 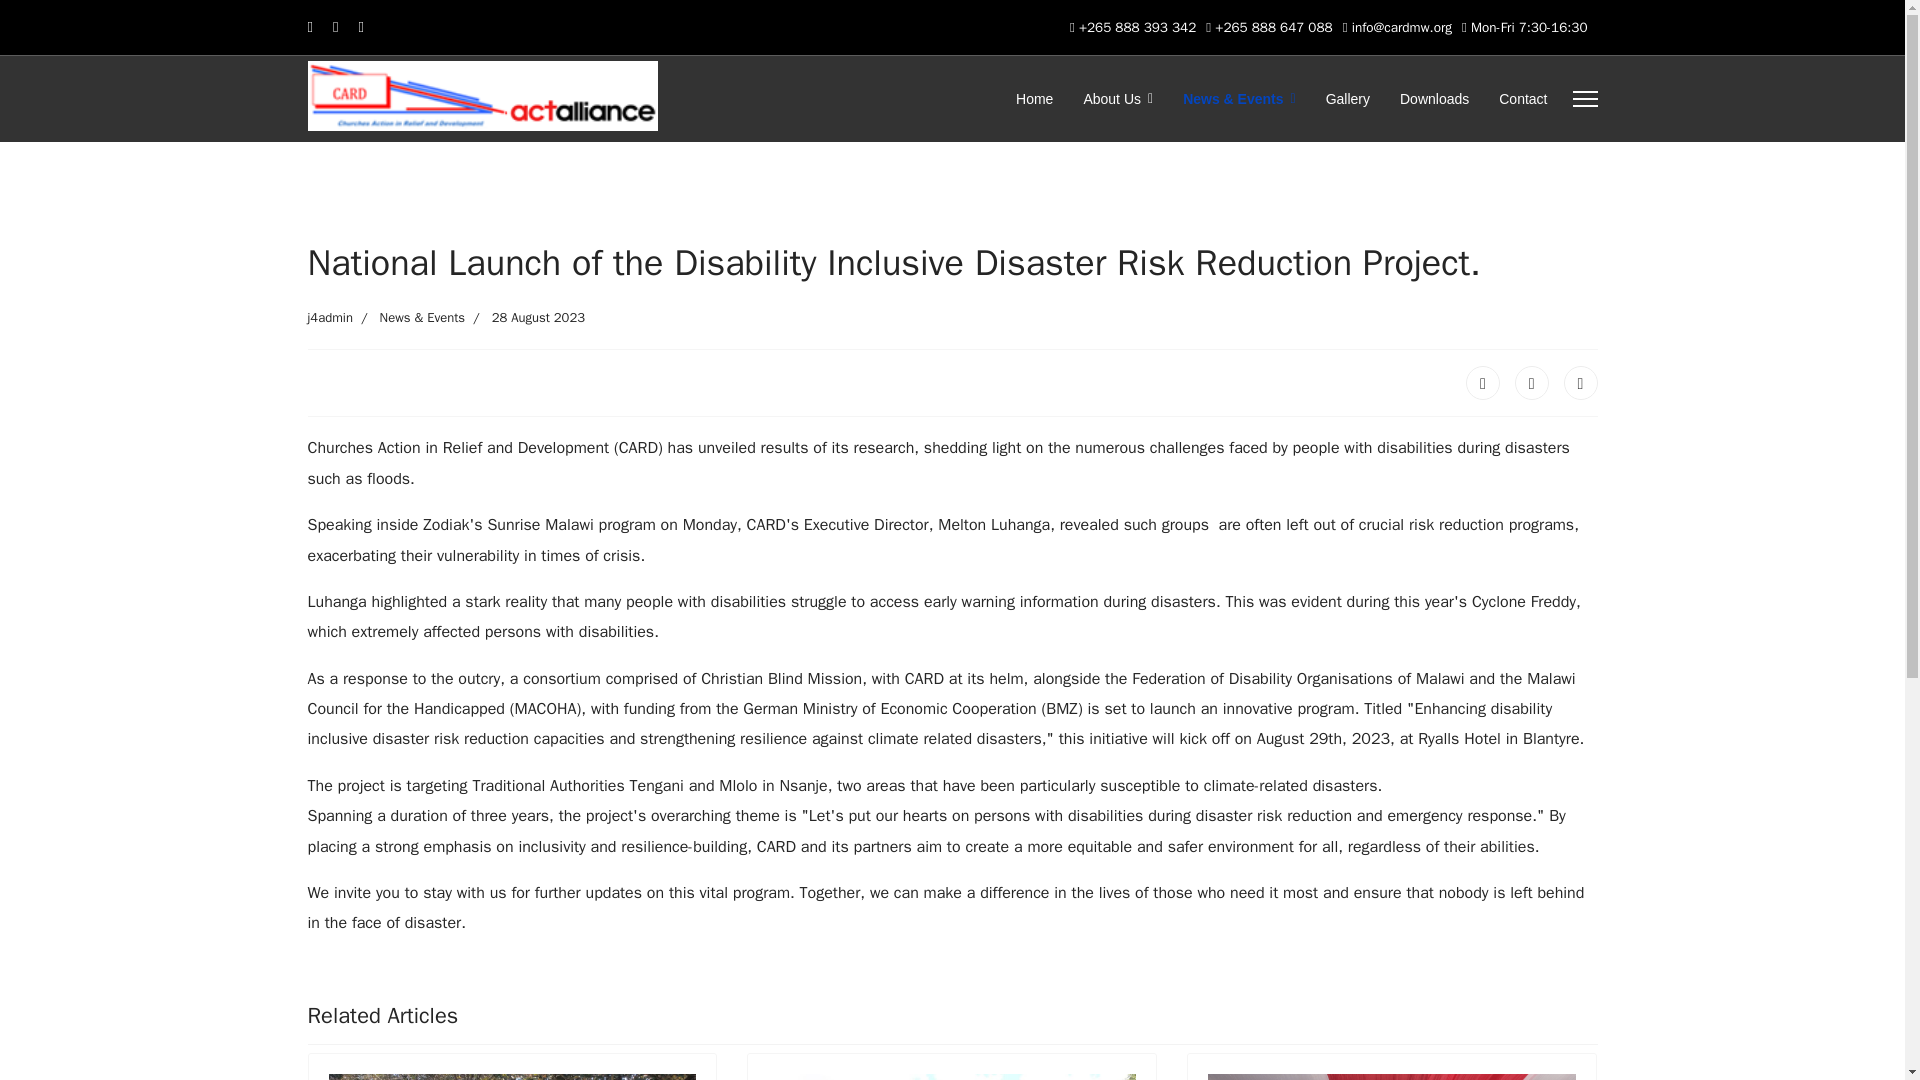 What do you see at coordinates (1532, 382) in the screenshot?
I see `Twitter` at bounding box center [1532, 382].